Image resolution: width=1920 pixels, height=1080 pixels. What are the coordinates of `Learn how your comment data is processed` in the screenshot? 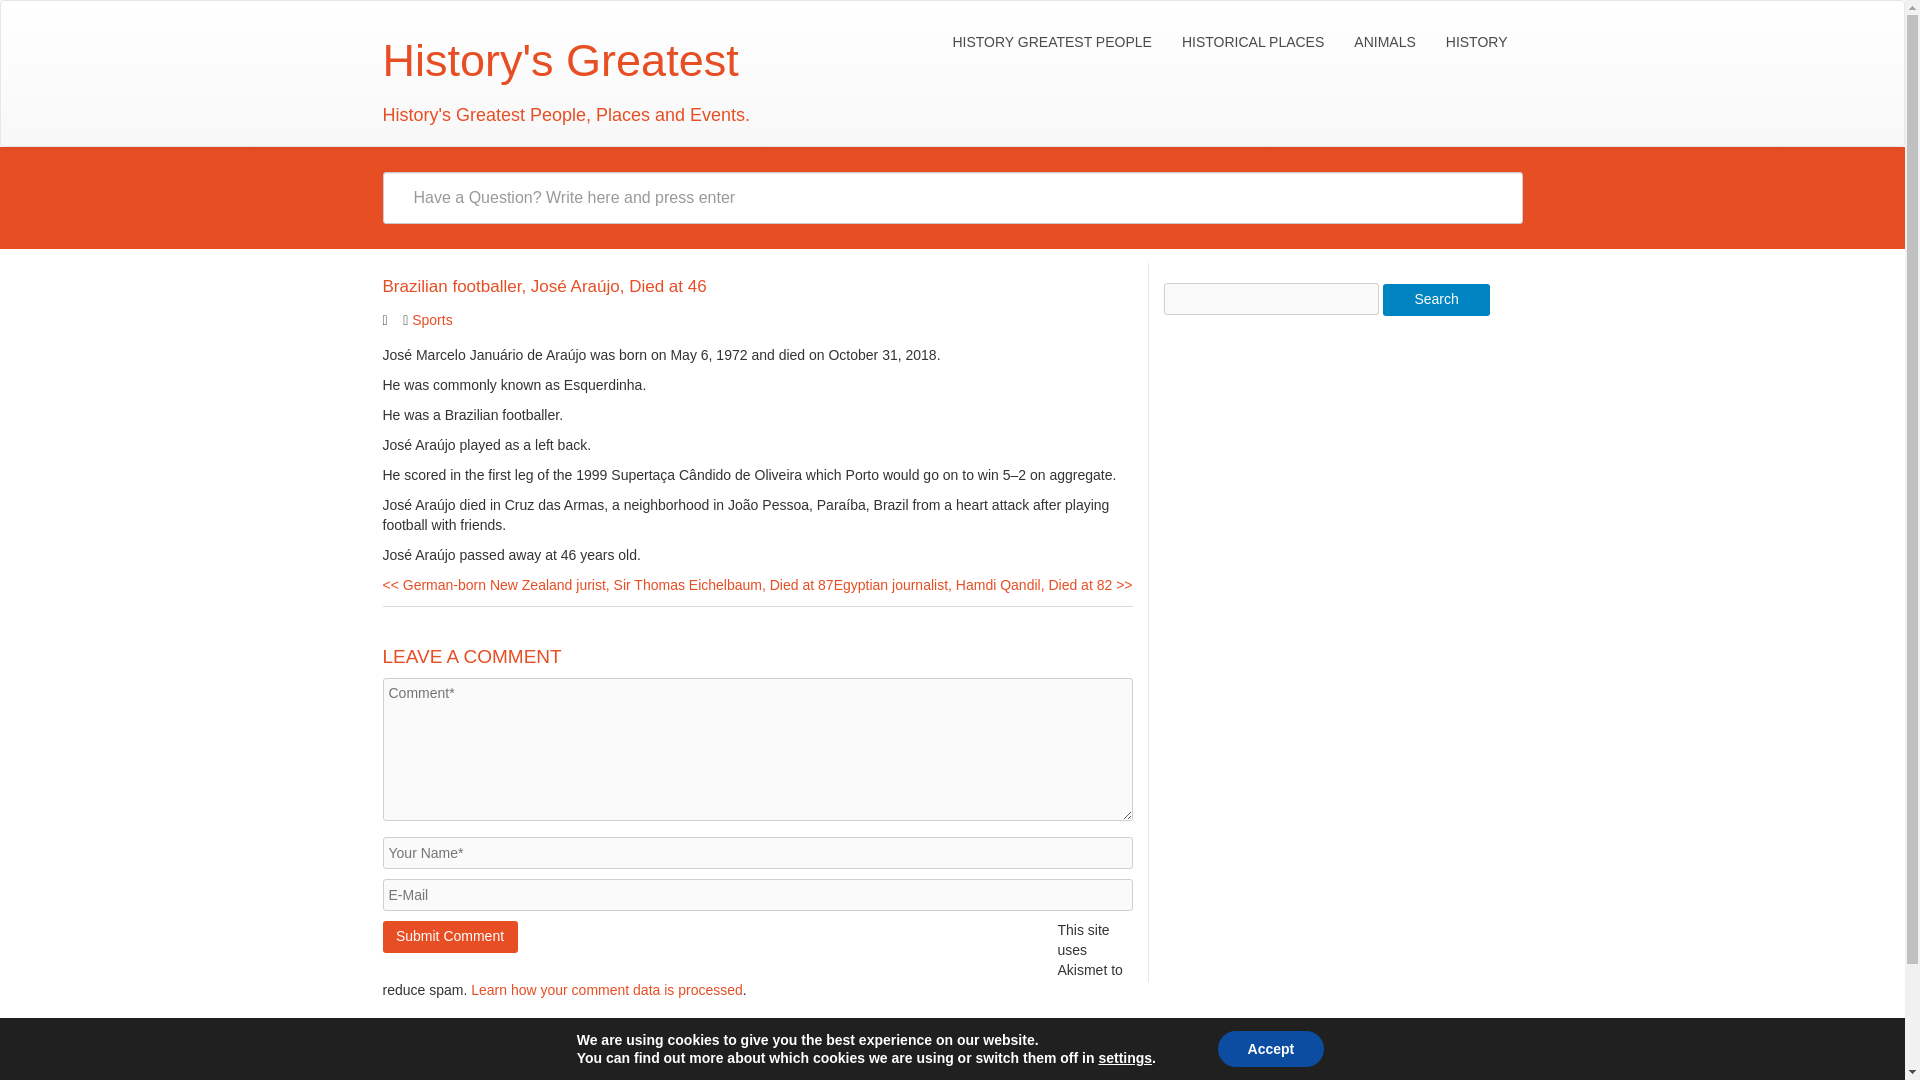 It's located at (606, 989).